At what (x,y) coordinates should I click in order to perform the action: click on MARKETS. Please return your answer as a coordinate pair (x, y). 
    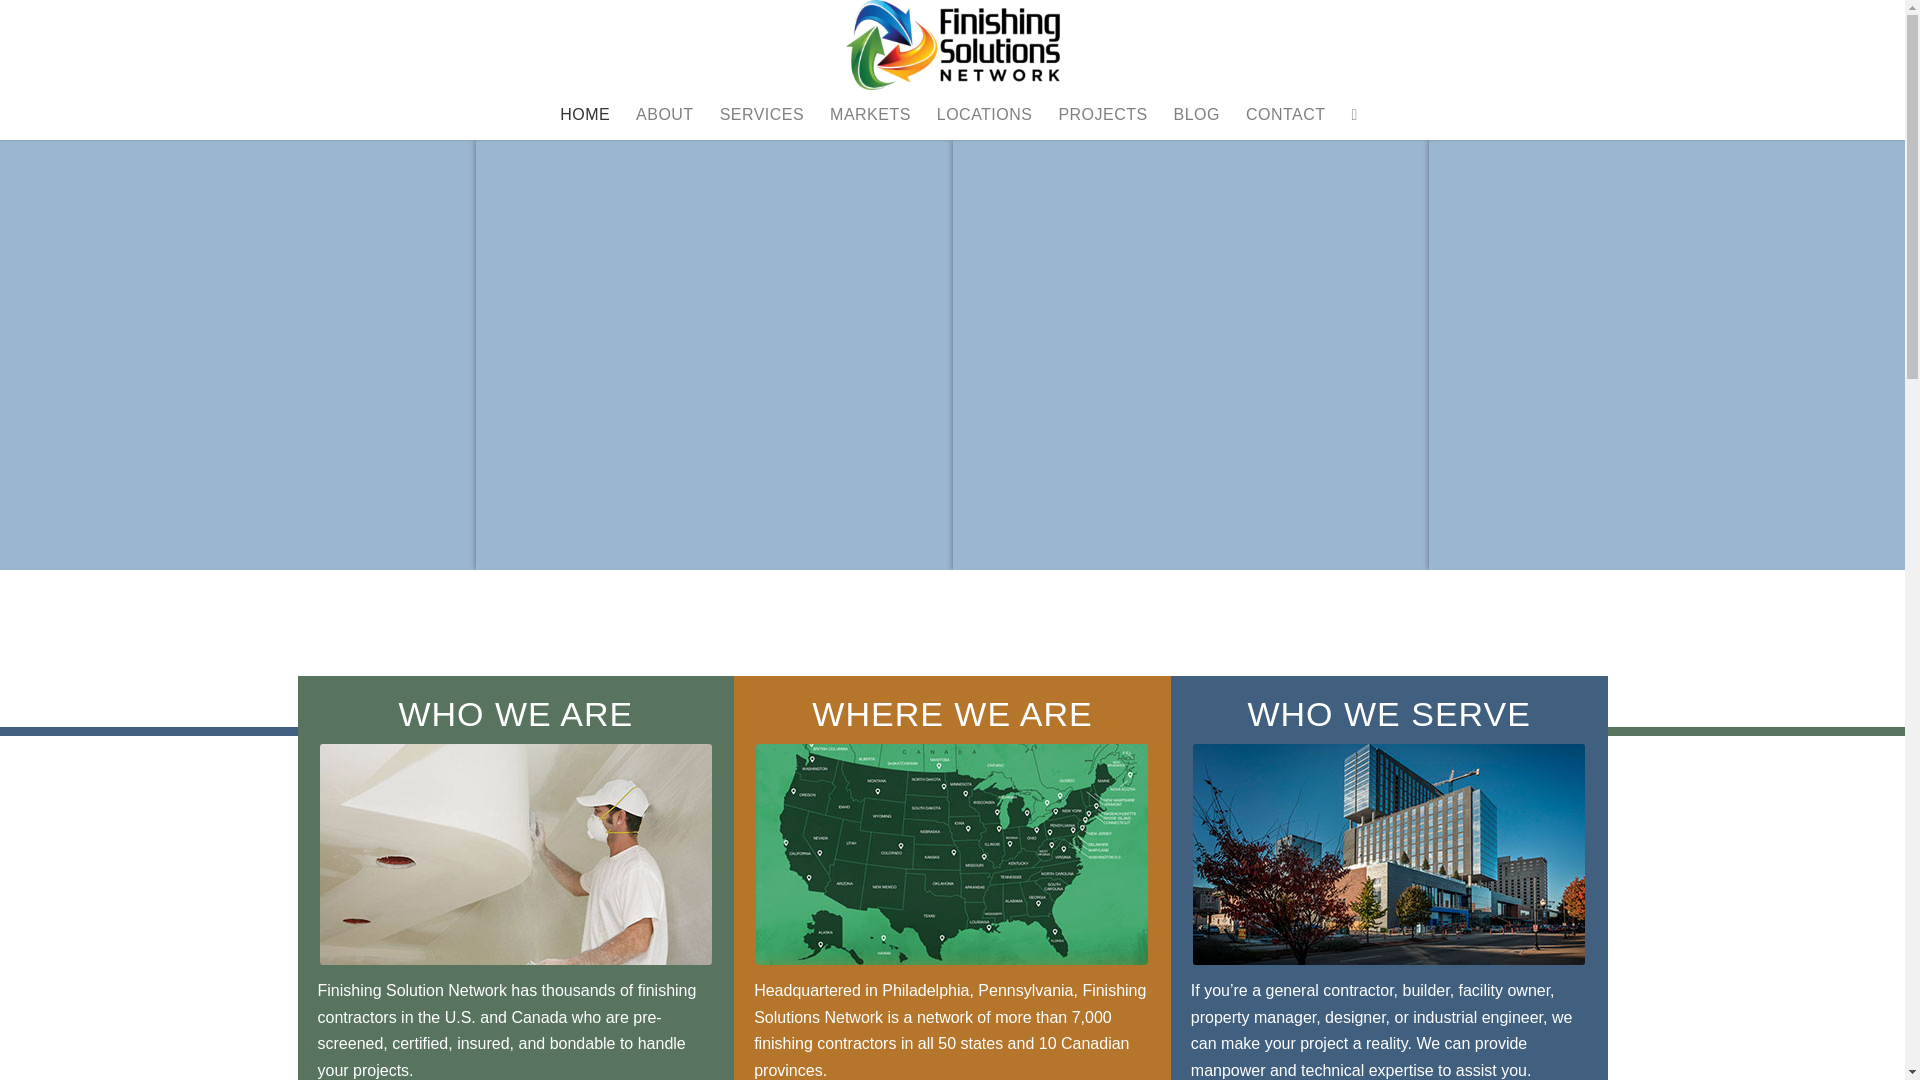
    Looking at the image, I should click on (870, 114).